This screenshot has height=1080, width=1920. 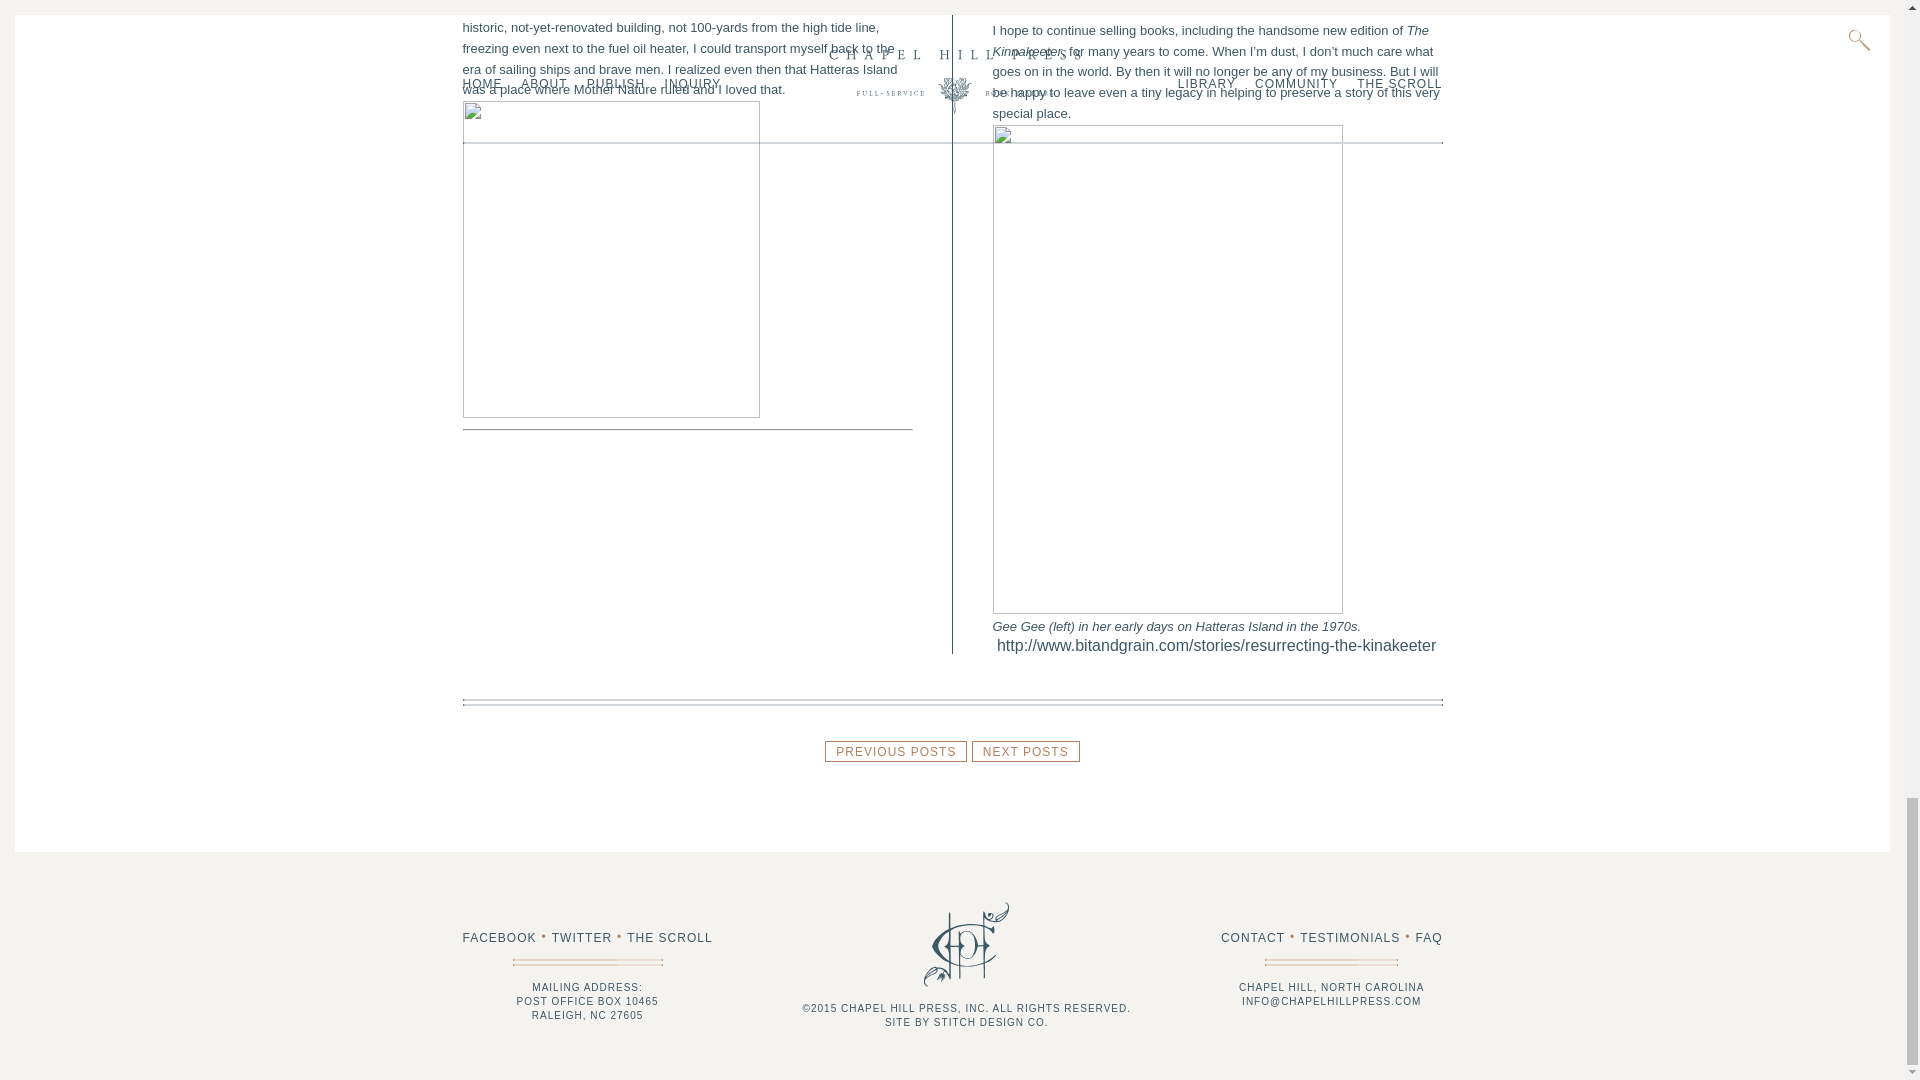 I want to click on NEXT POSTS, so click(x=1025, y=751).